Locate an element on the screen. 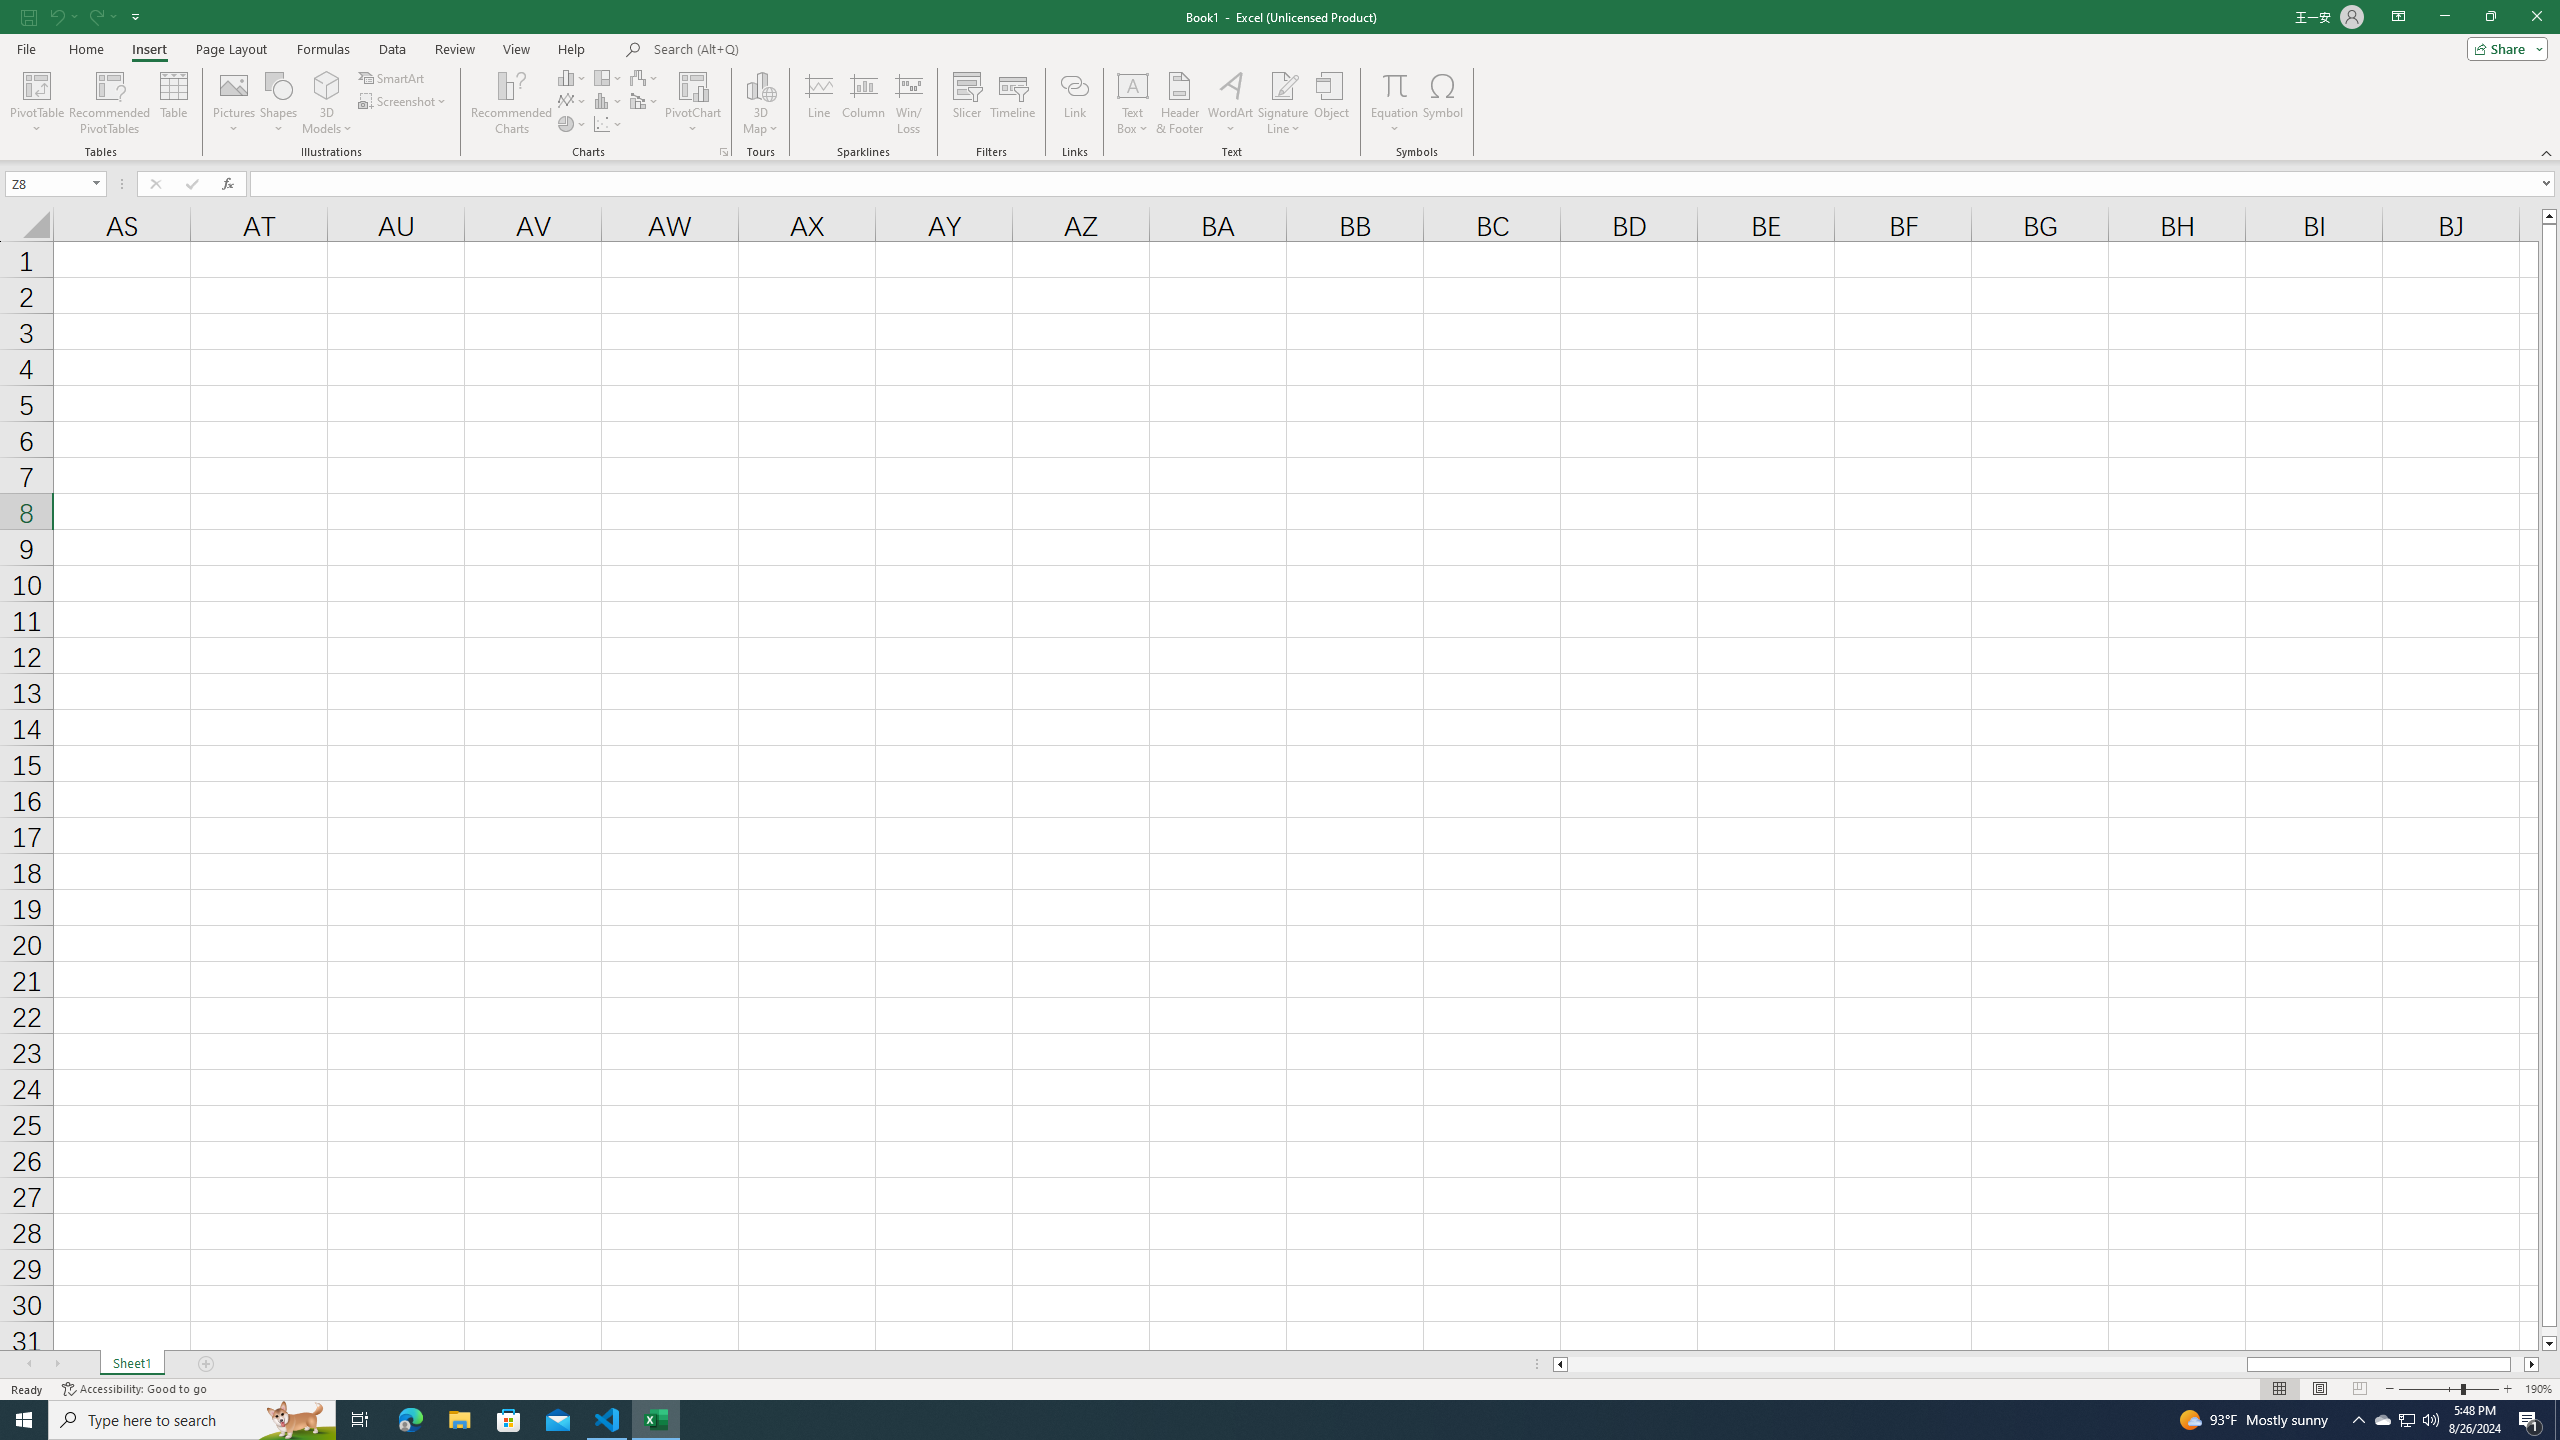 This screenshot has width=2560, height=1440. Insert Scatter (X, Y) or Bubble Chart is located at coordinates (609, 124).